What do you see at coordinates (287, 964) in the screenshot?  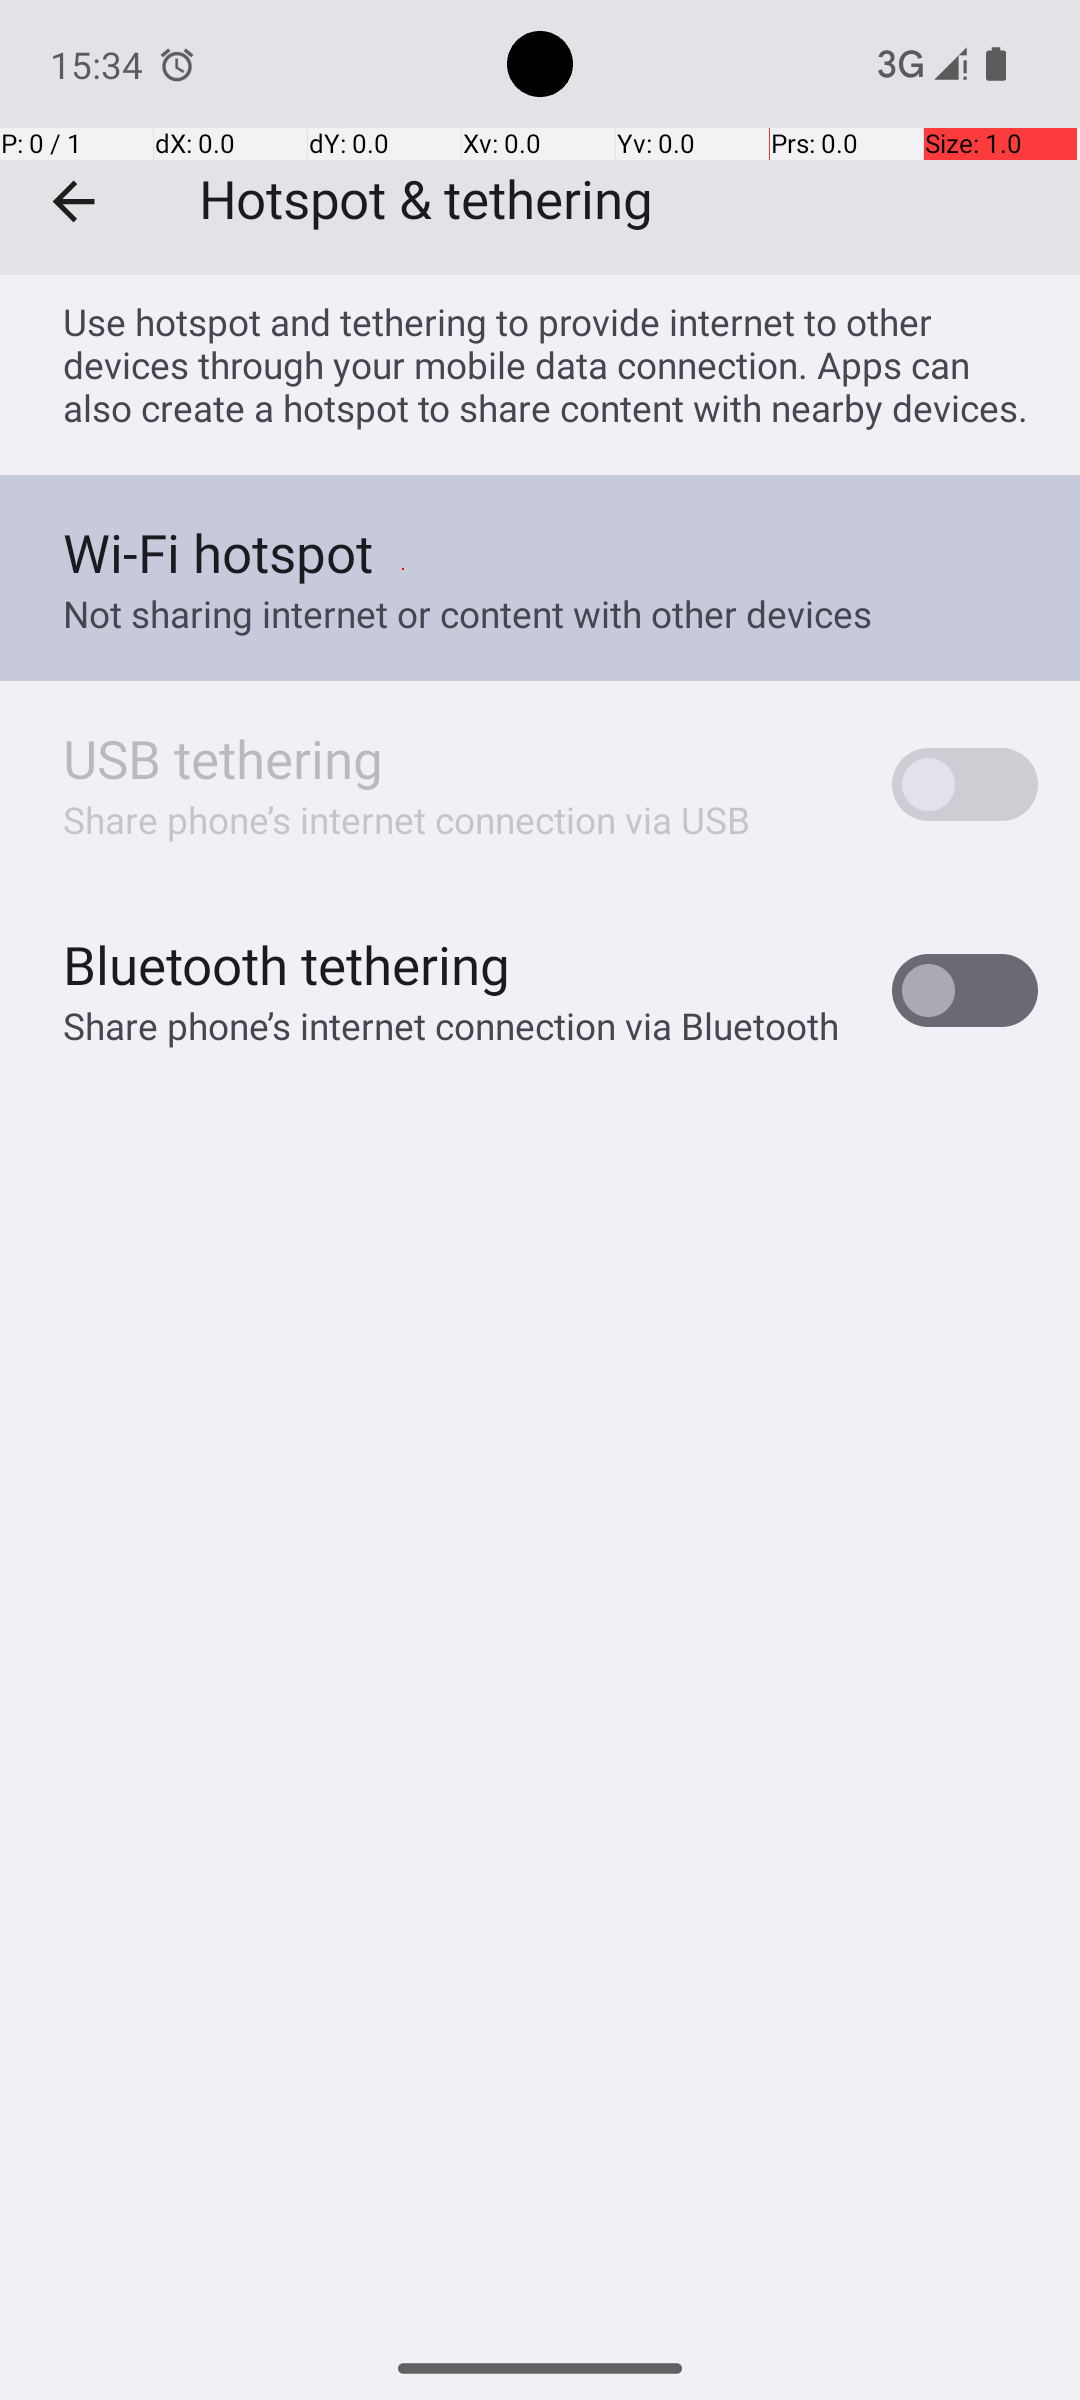 I see `Bluetooth tethering` at bounding box center [287, 964].